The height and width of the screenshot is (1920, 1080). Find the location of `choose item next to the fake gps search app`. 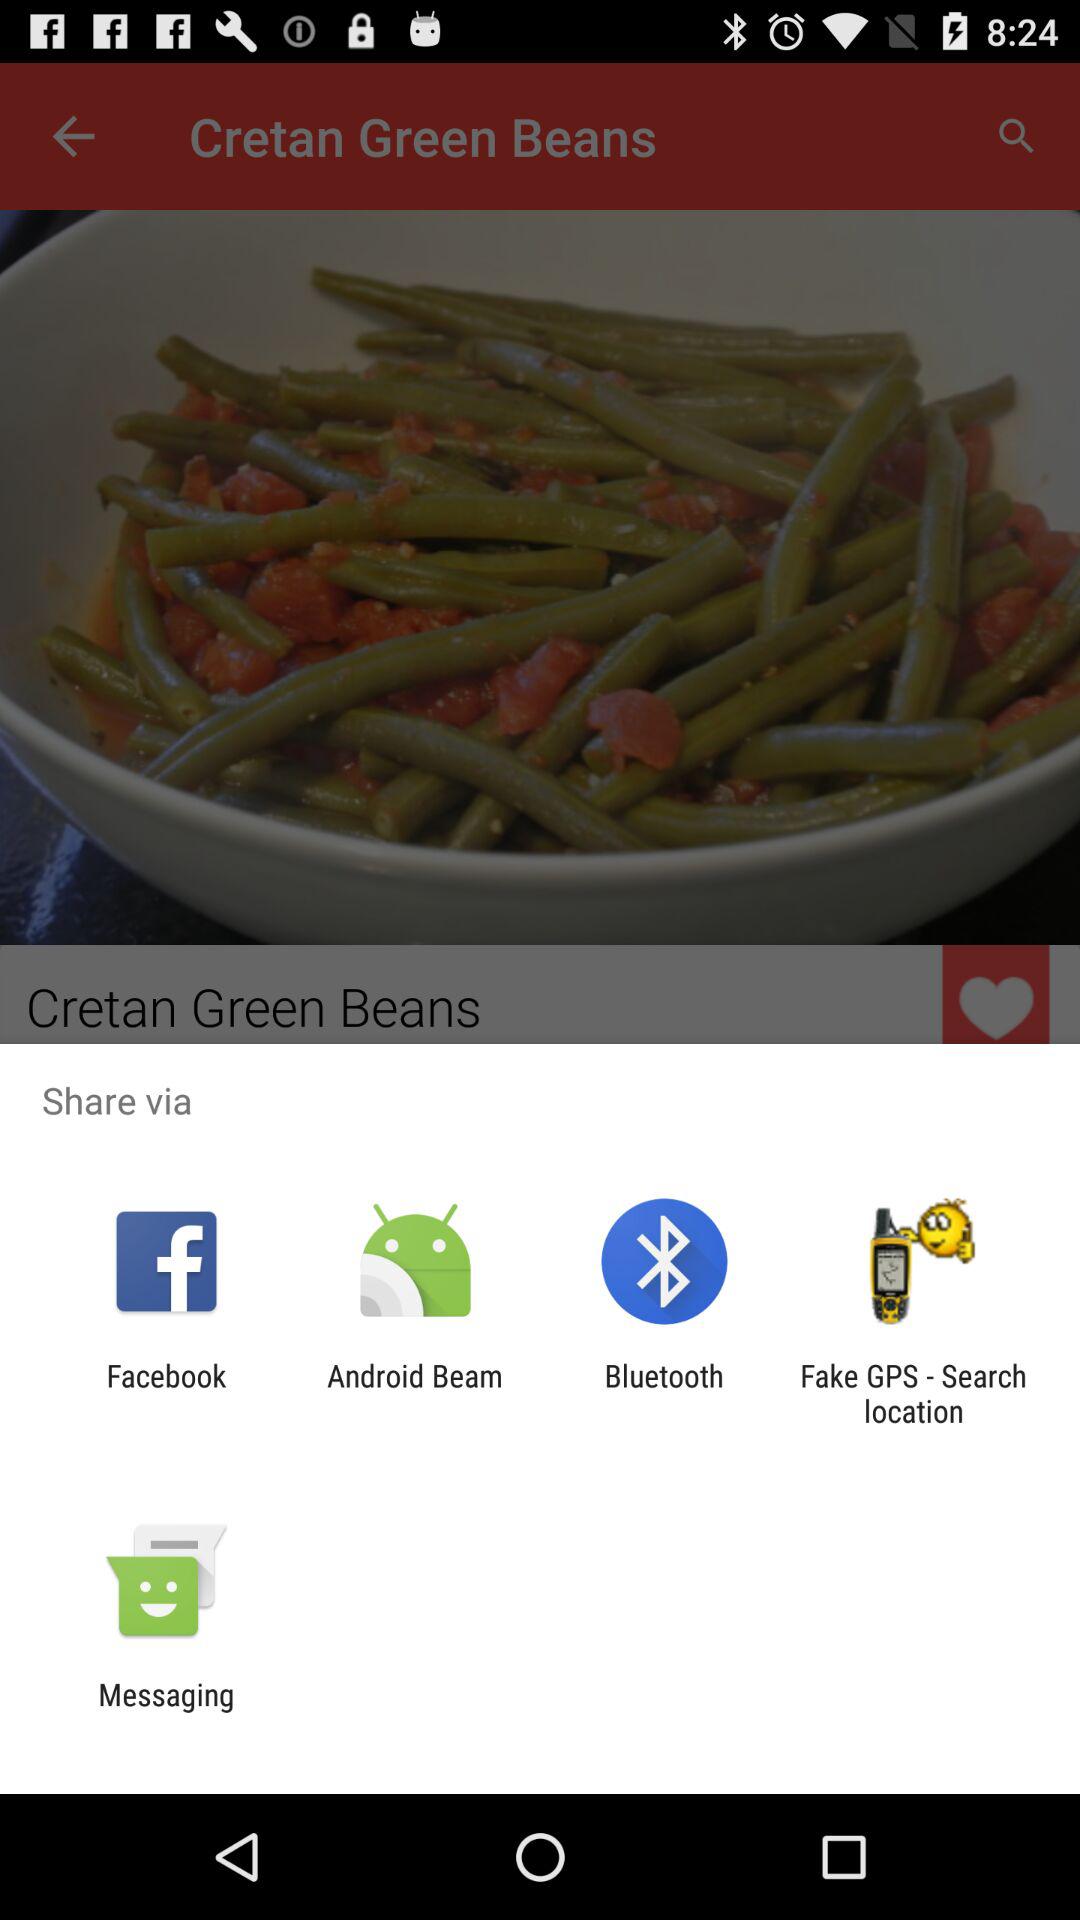

choose item next to the fake gps search app is located at coordinates (664, 1393).